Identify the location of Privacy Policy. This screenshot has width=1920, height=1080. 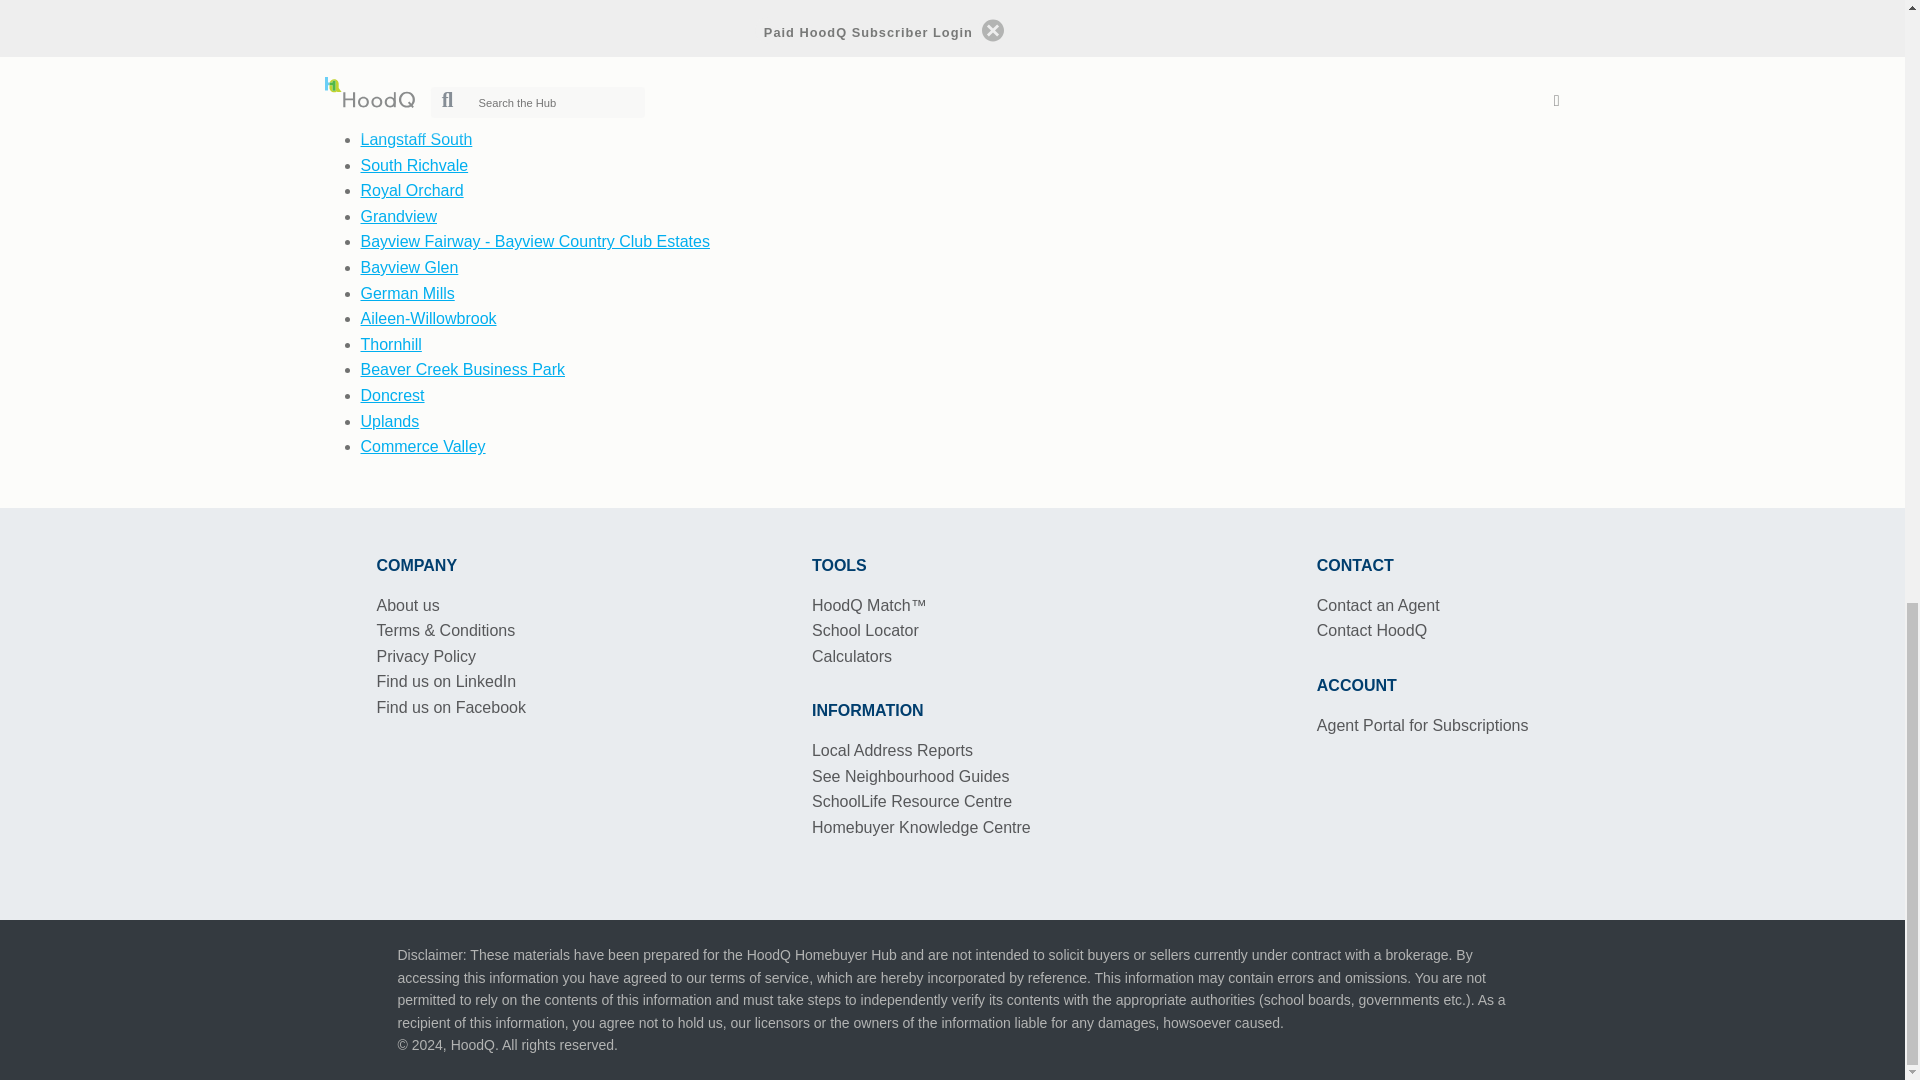
(426, 656).